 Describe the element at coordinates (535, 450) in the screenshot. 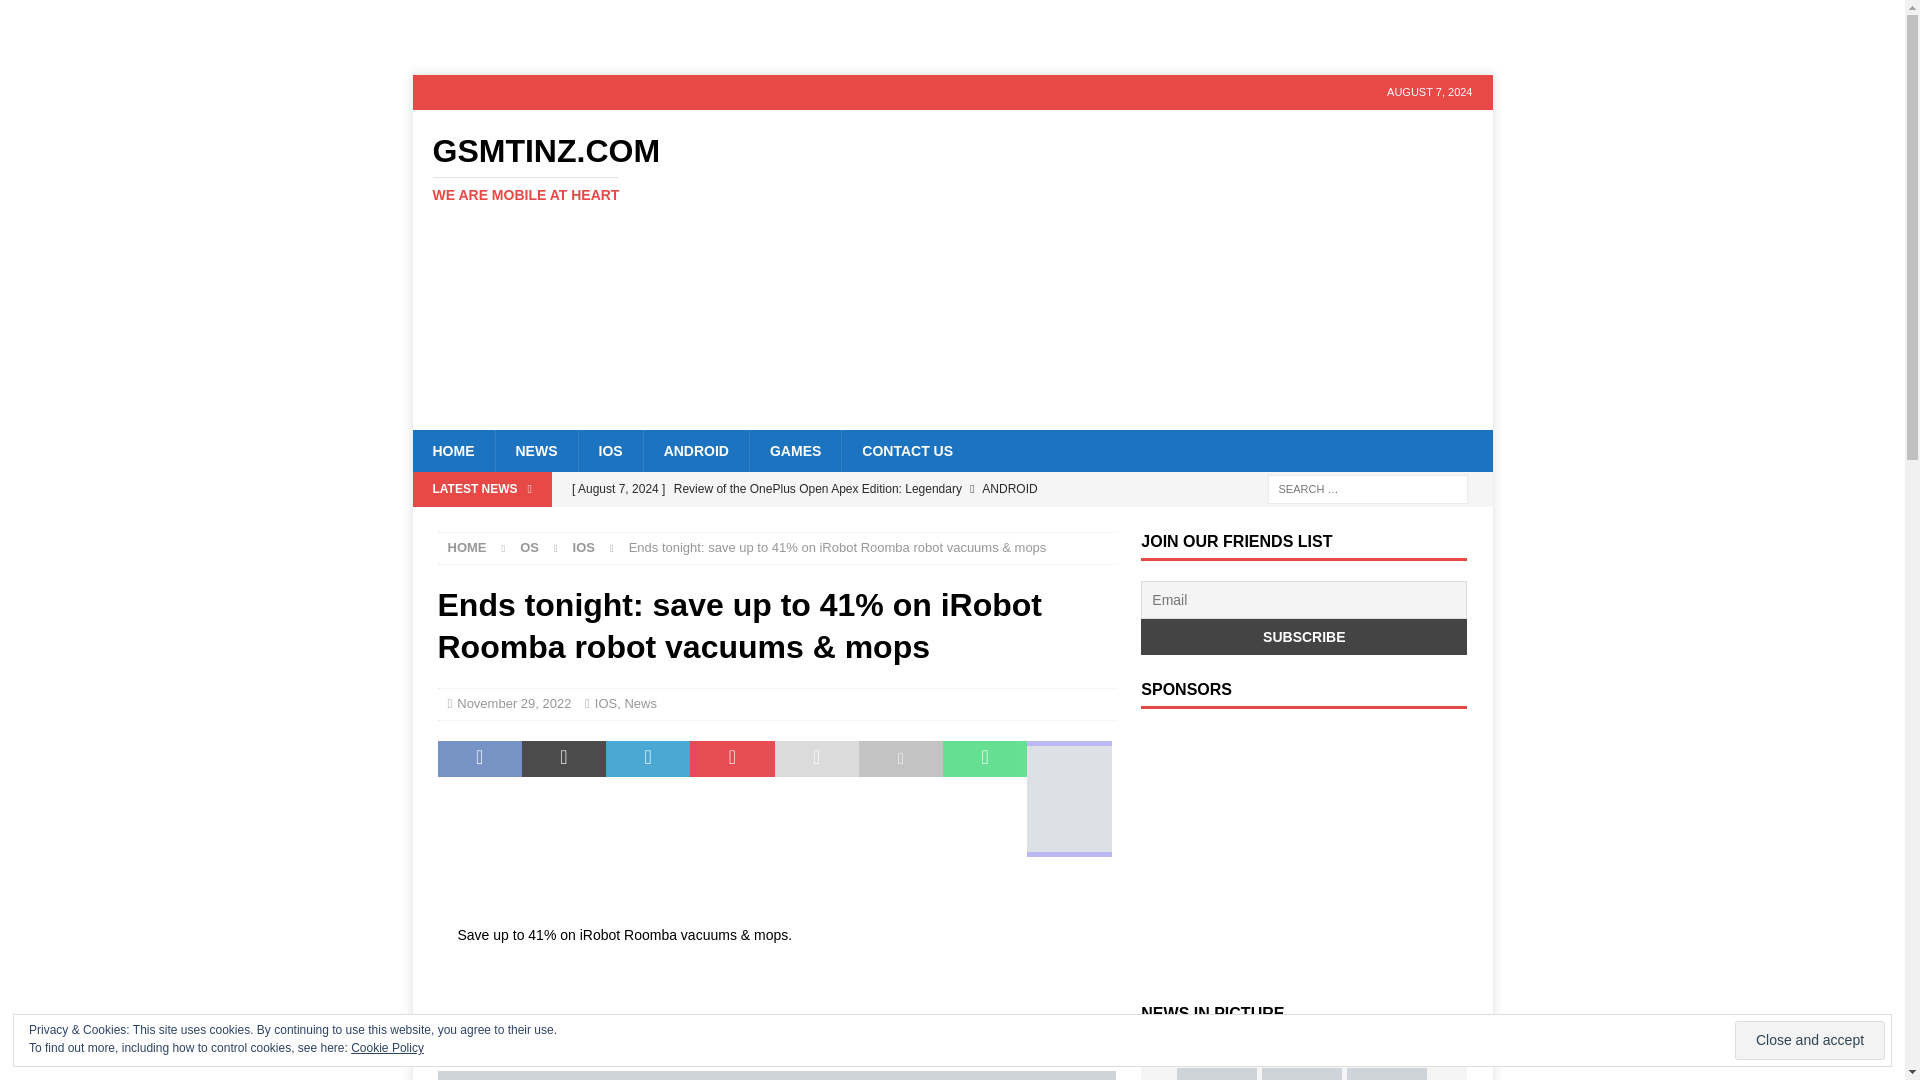

I see `News` at that location.